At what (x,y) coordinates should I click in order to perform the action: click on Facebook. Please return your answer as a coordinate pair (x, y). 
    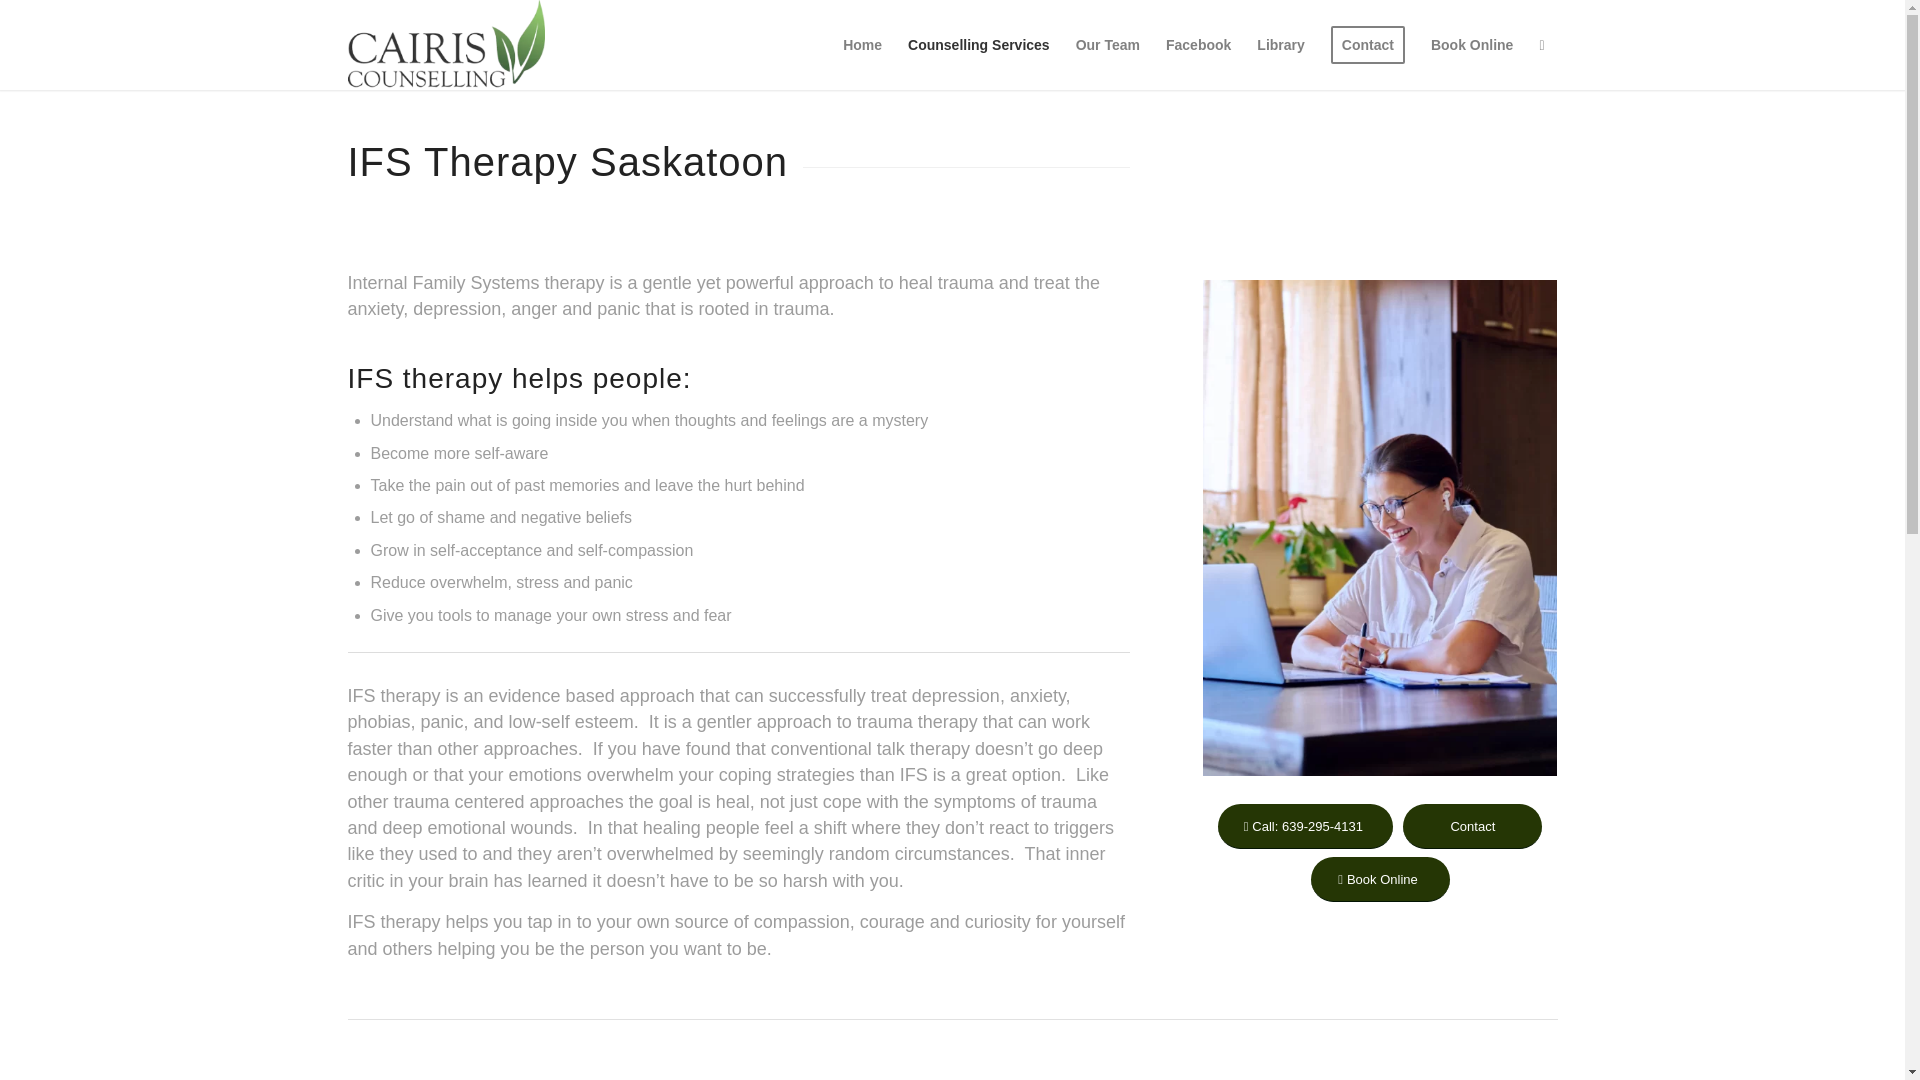
    Looking at the image, I should click on (1198, 44).